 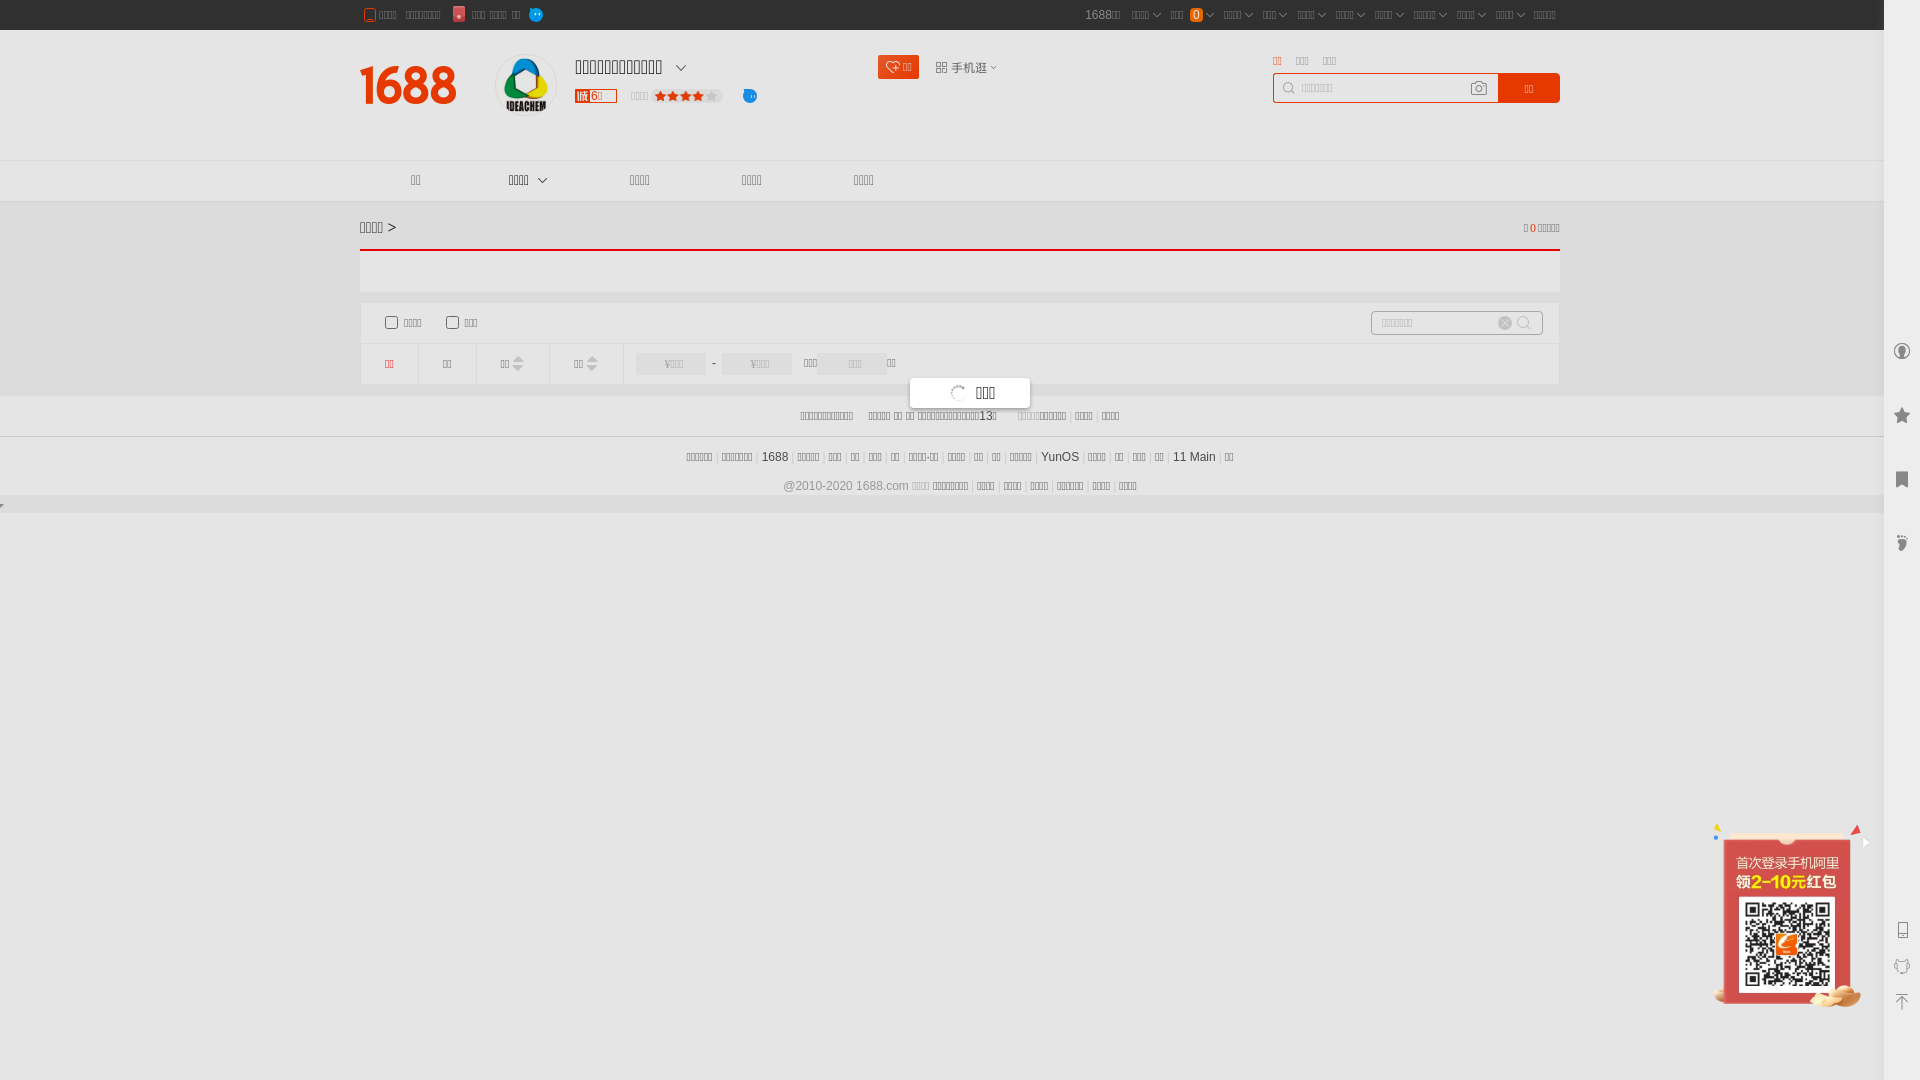 I want to click on 11 Main, so click(x=1194, y=457).